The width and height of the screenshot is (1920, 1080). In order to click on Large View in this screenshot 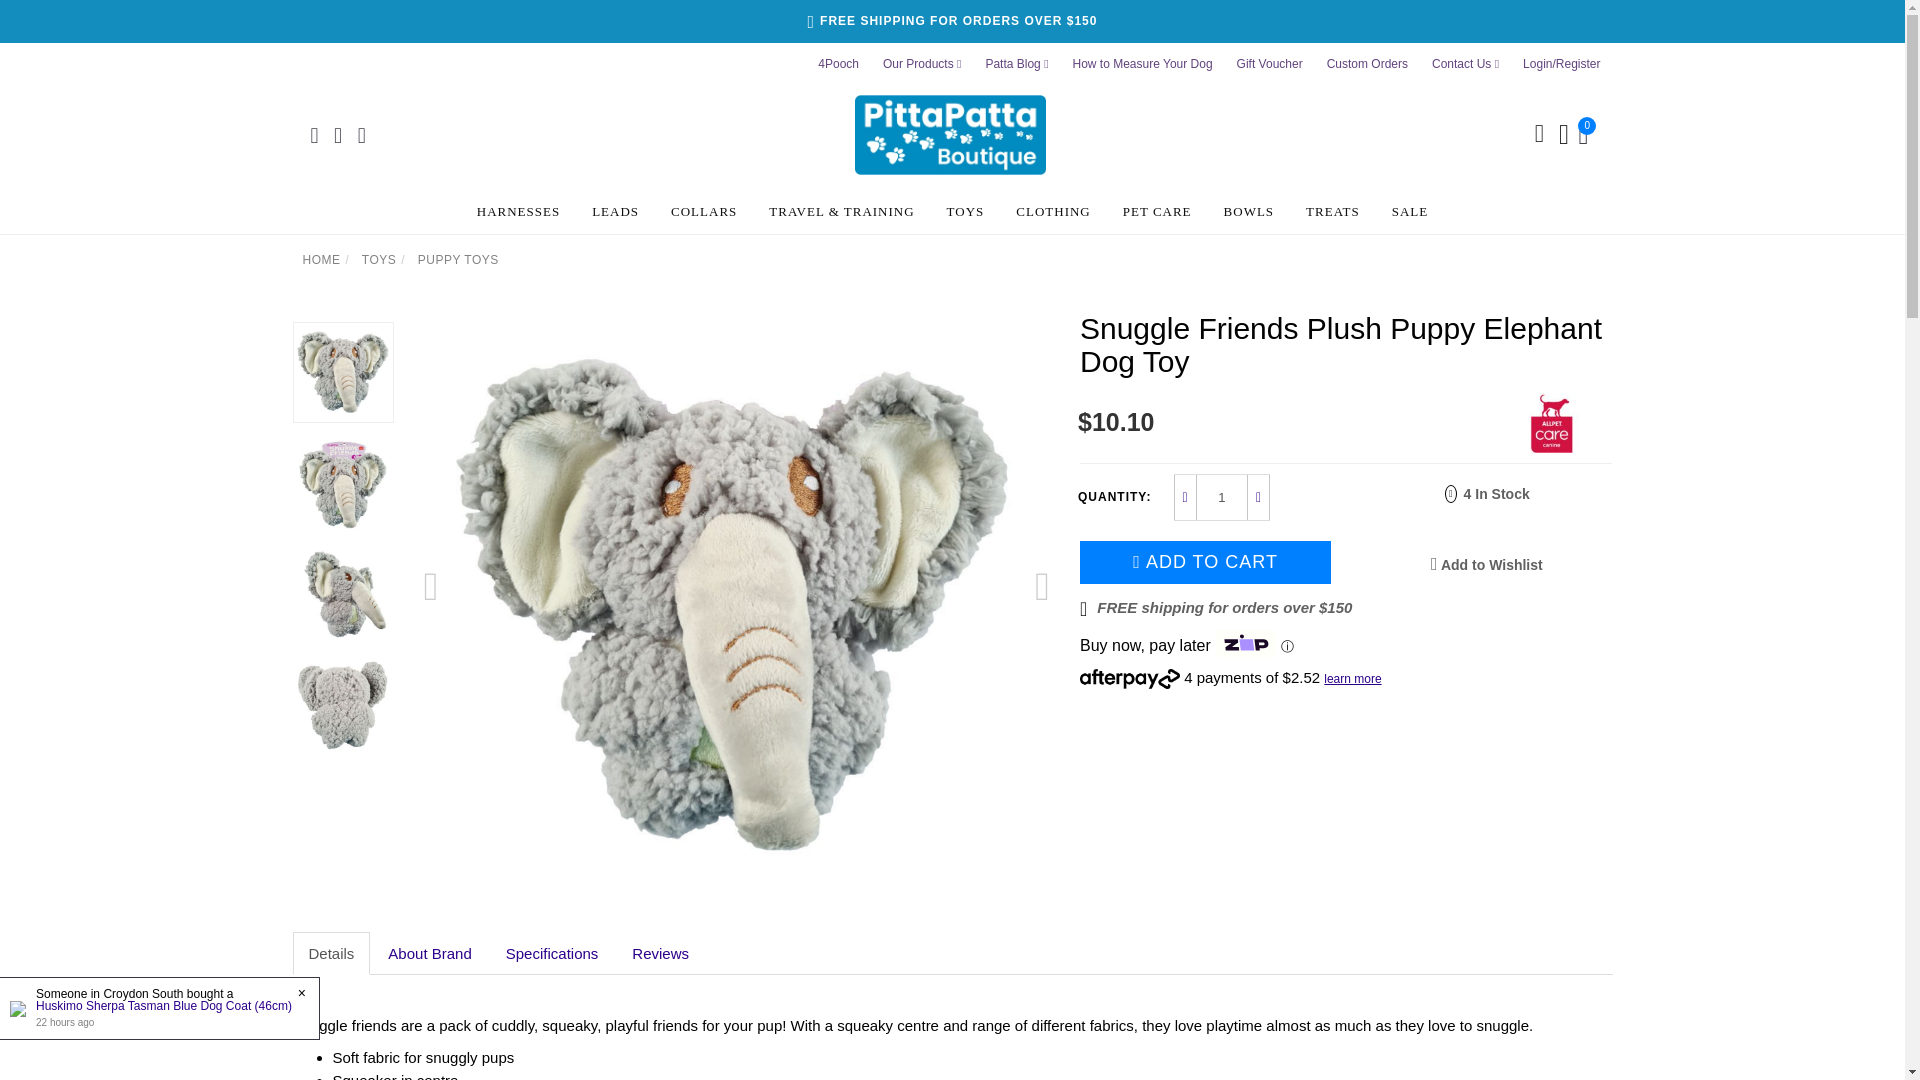, I will do `click(343, 484)`.